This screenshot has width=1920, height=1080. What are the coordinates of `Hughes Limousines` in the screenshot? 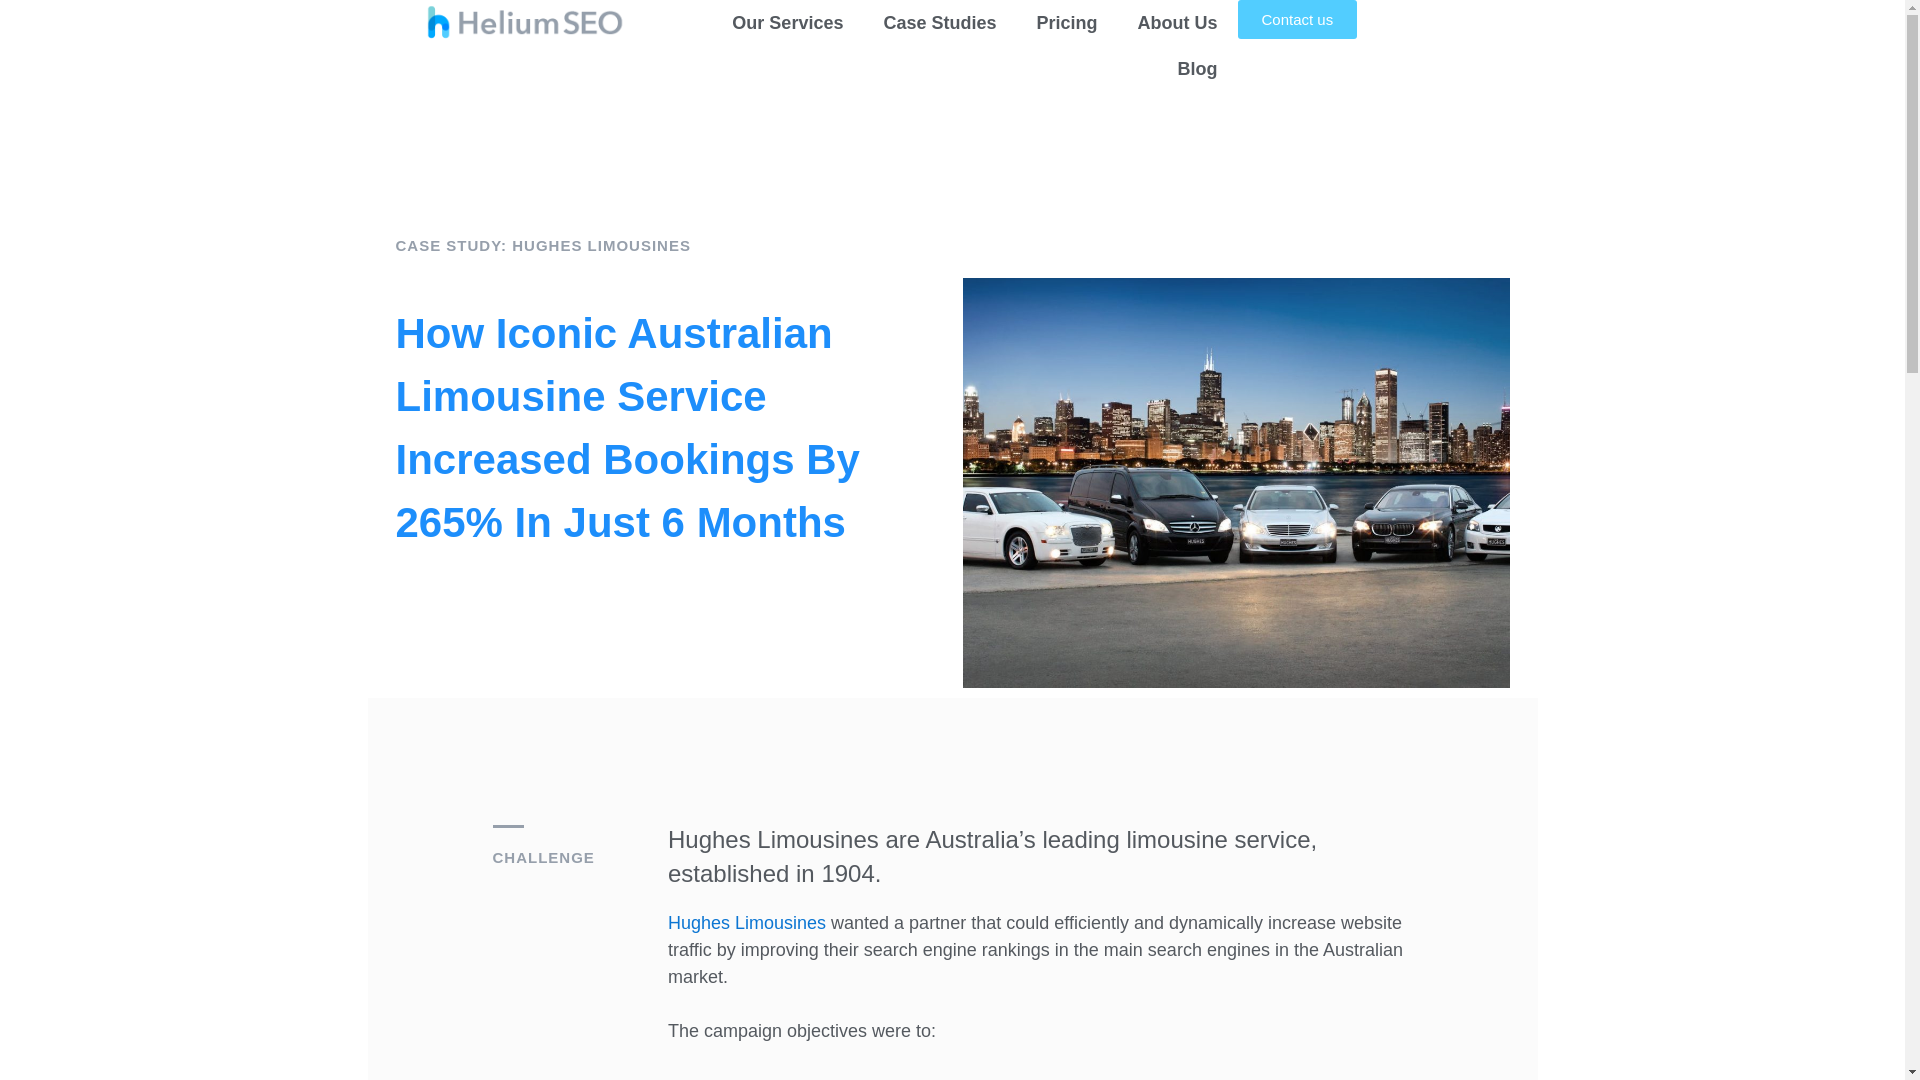 It's located at (747, 923).